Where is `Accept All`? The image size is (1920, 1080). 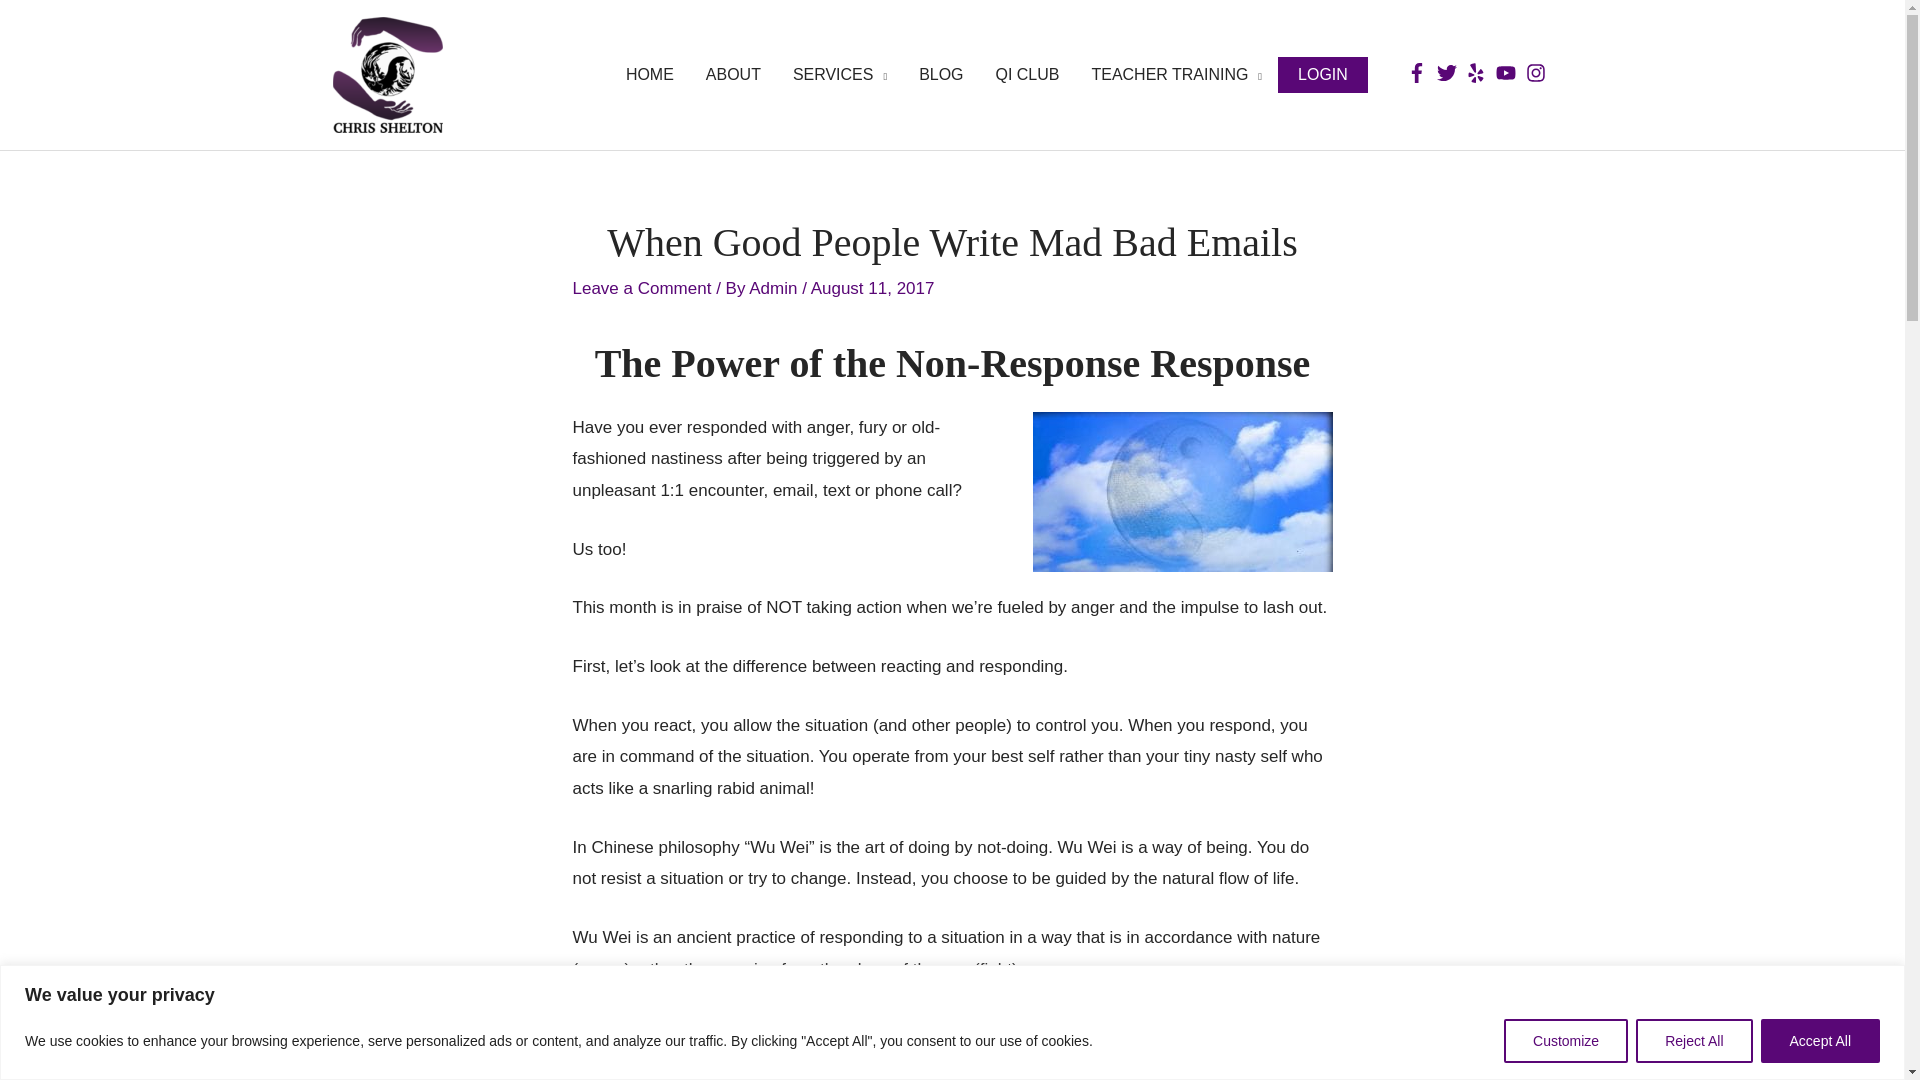 Accept All is located at coordinates (1820, 1040).